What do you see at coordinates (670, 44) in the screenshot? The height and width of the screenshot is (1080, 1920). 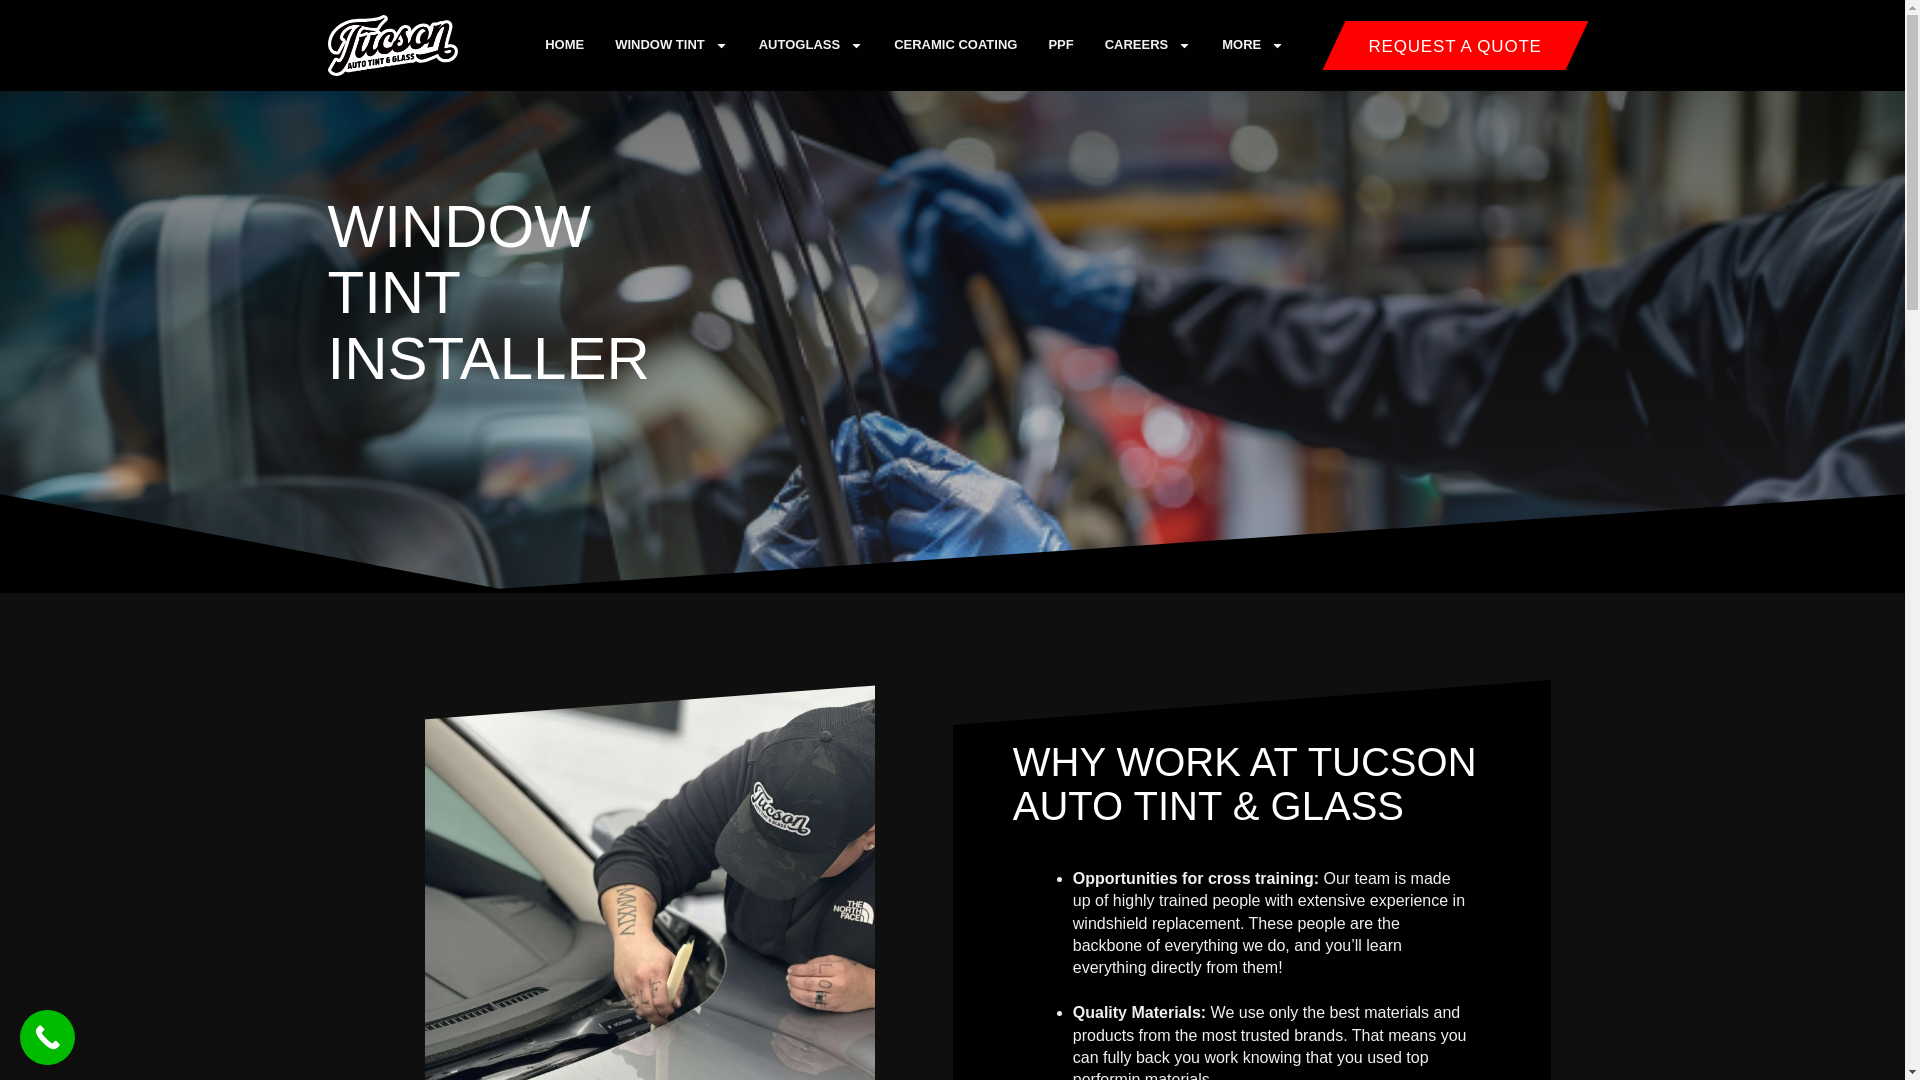 I see `WINDOW TINT` at bounding box center [670, 44].